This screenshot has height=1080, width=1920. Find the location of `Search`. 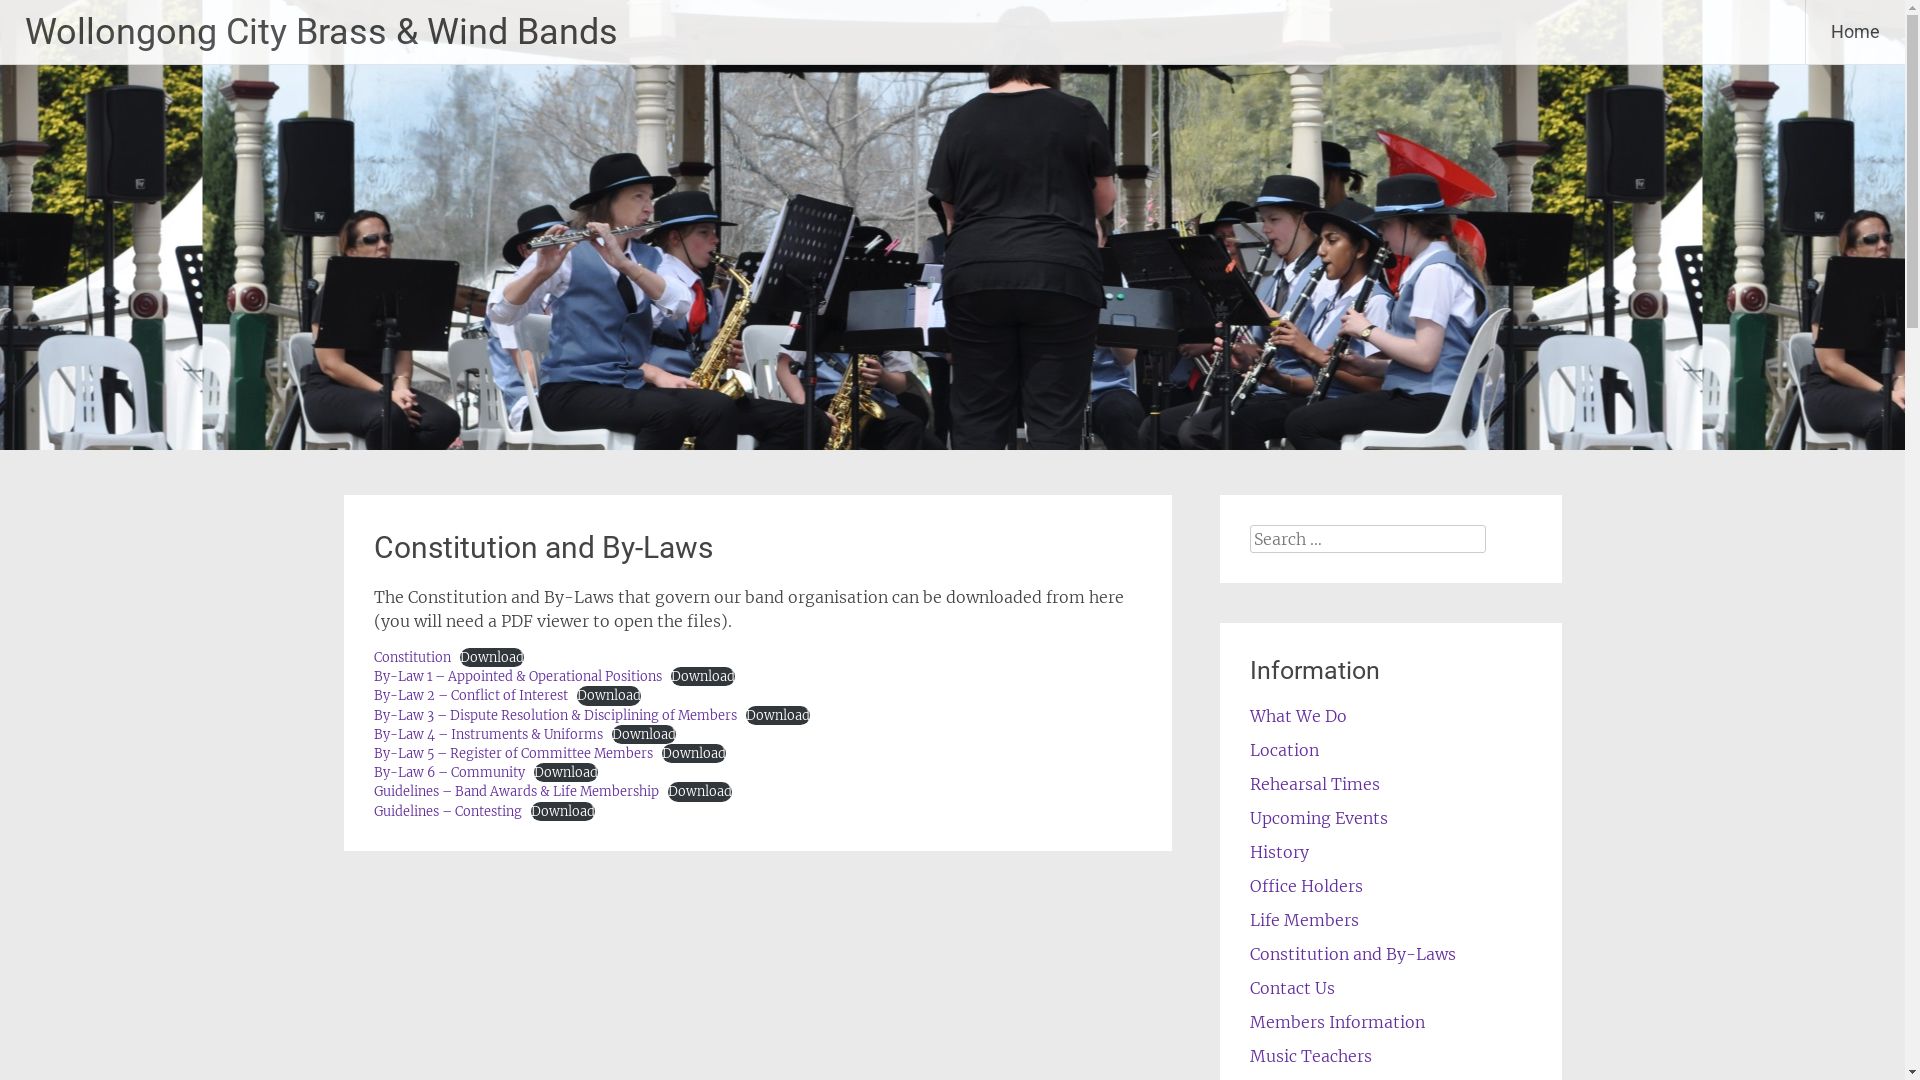

Search is located at coordinates (39, 17).